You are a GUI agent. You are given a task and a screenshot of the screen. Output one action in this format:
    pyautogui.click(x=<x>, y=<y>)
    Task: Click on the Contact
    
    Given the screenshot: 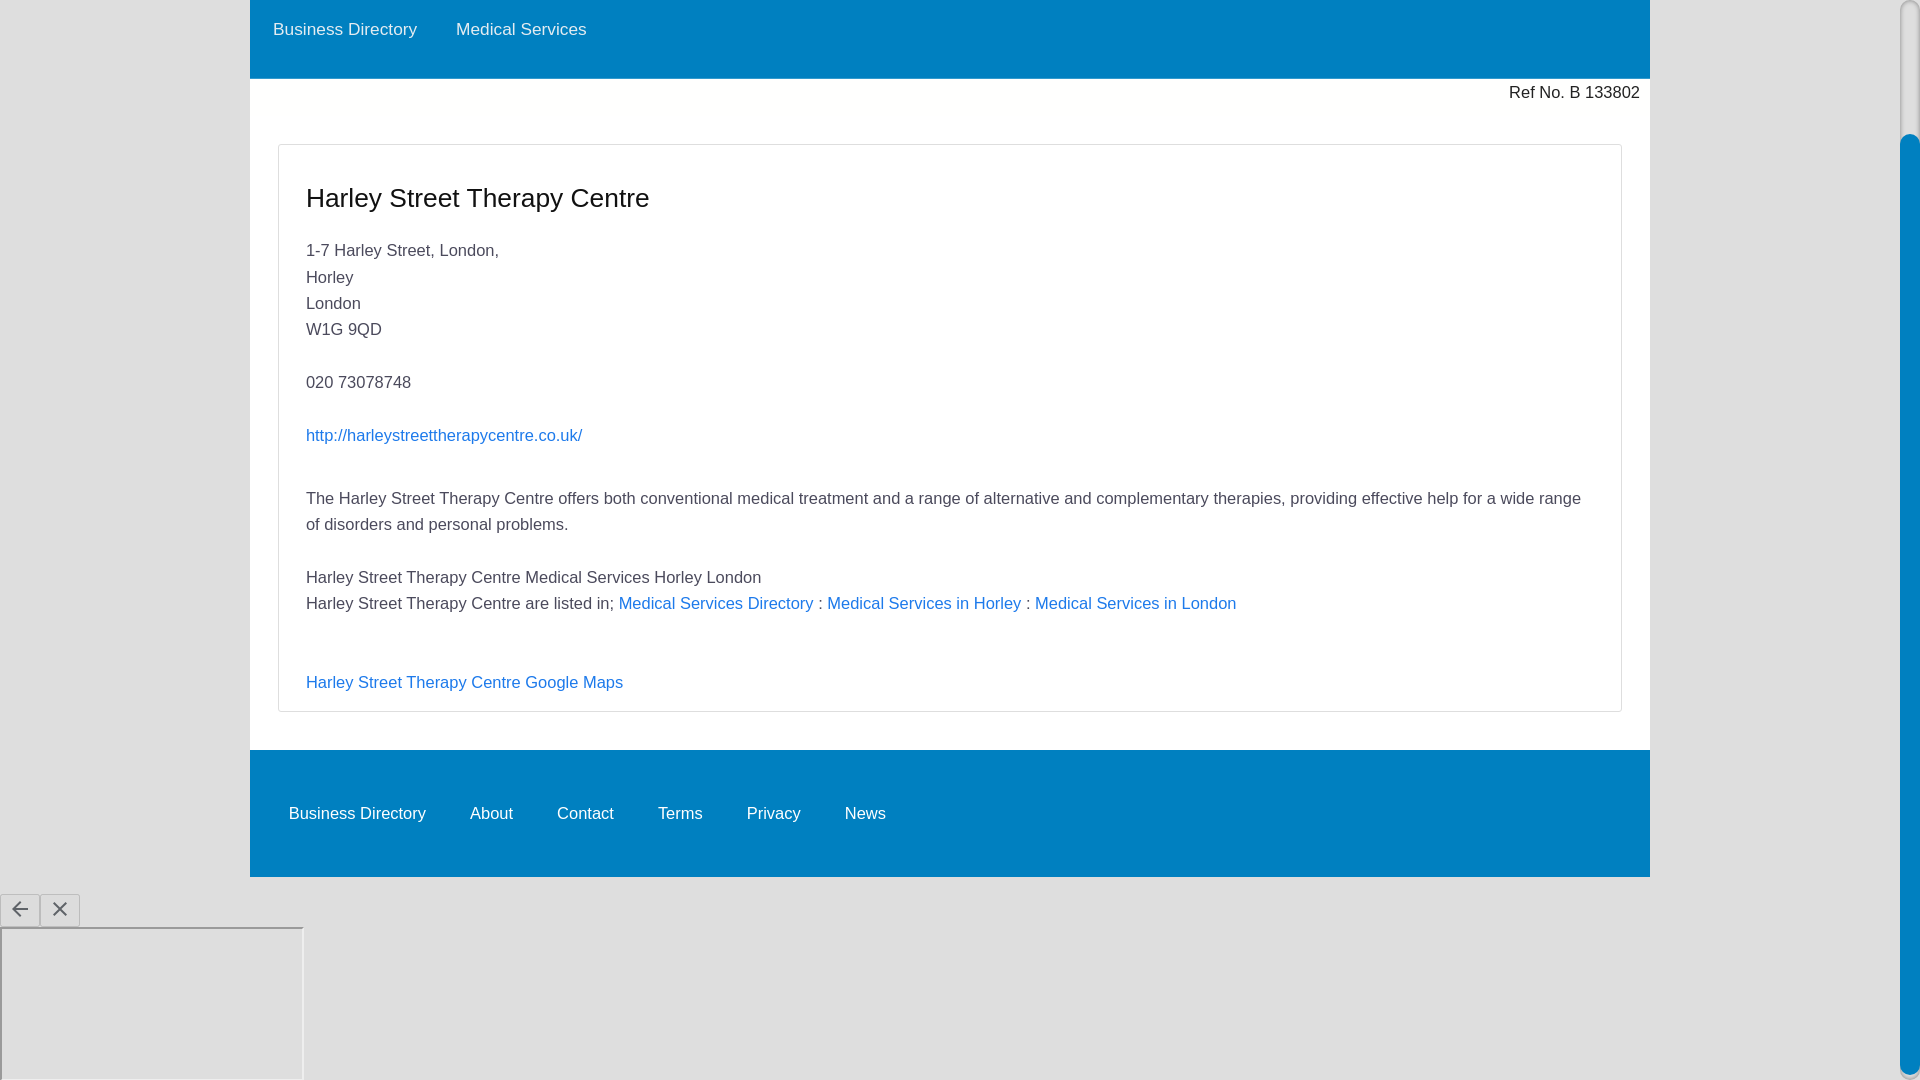 What is the action you would take?
    pyautogui.click(x=585, y=812)
    